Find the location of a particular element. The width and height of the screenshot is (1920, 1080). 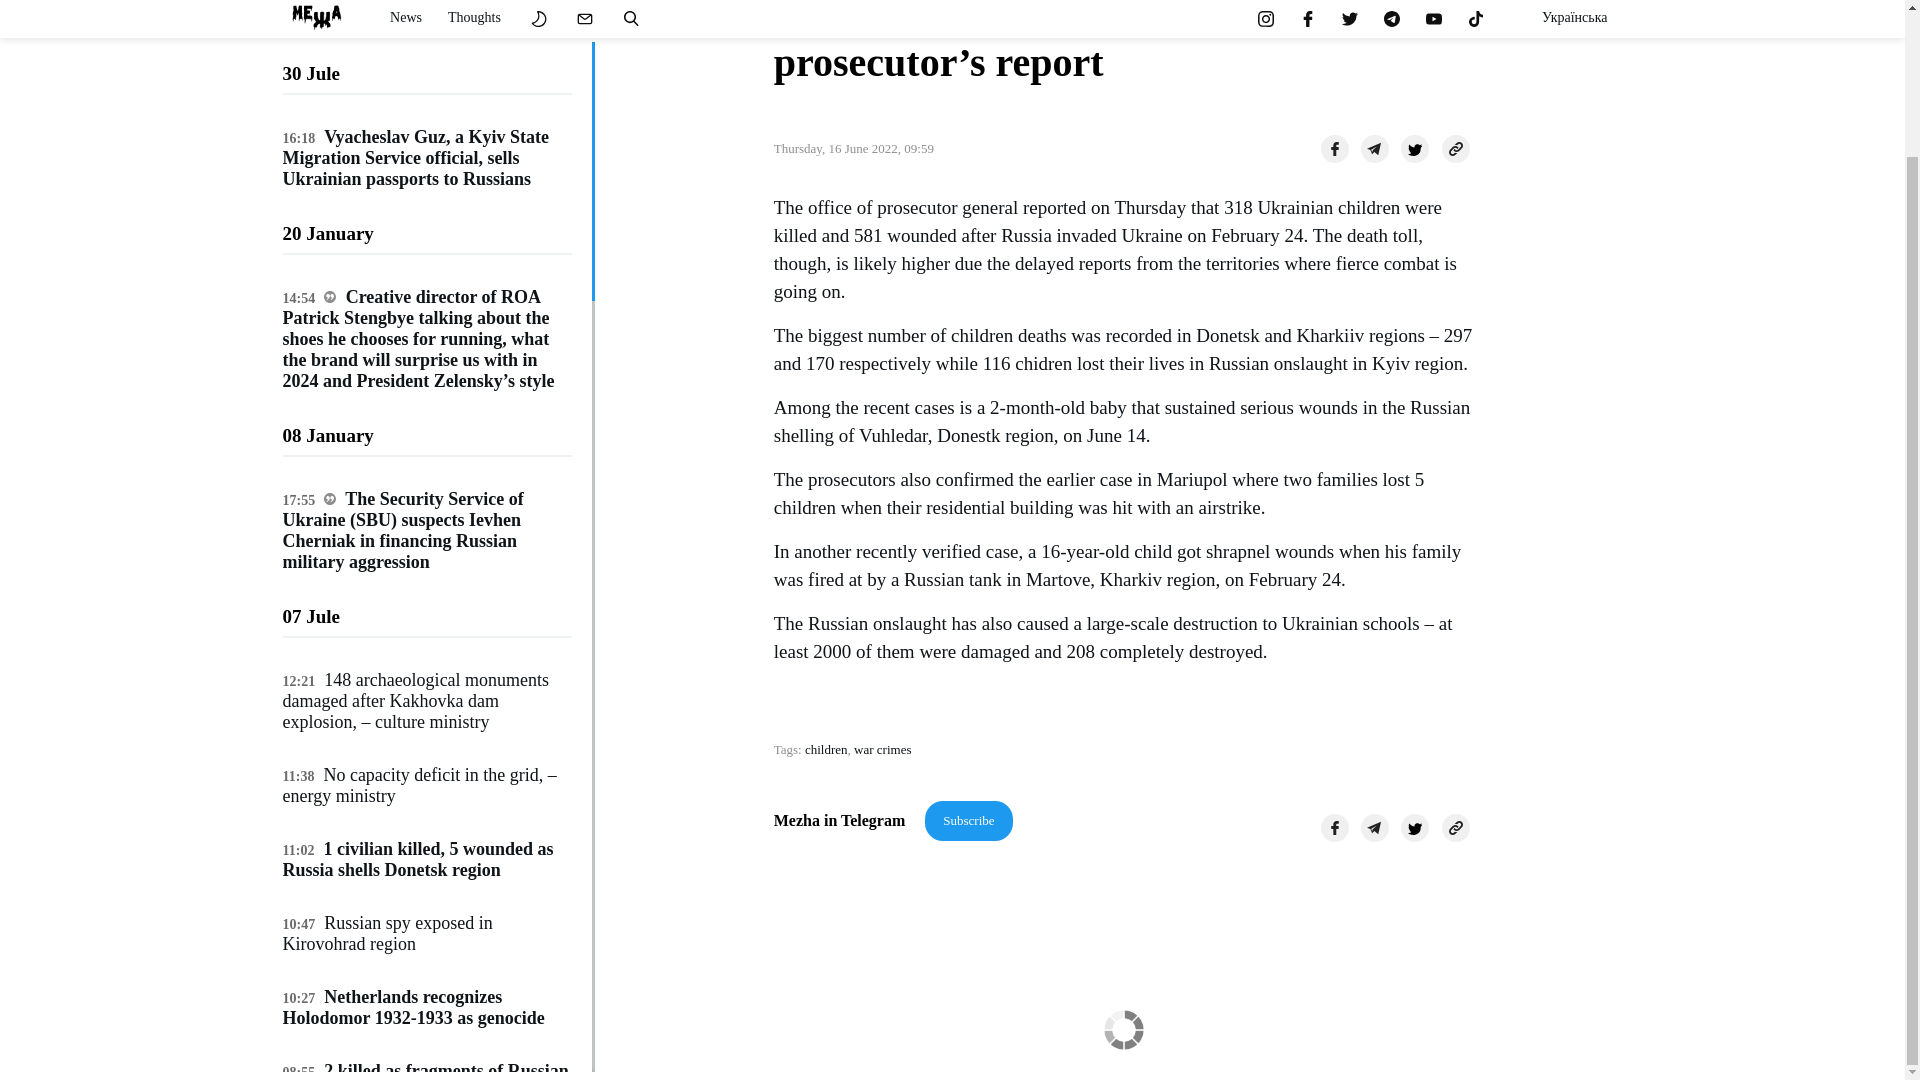

Telegram is located at coordinates (1374, 149).